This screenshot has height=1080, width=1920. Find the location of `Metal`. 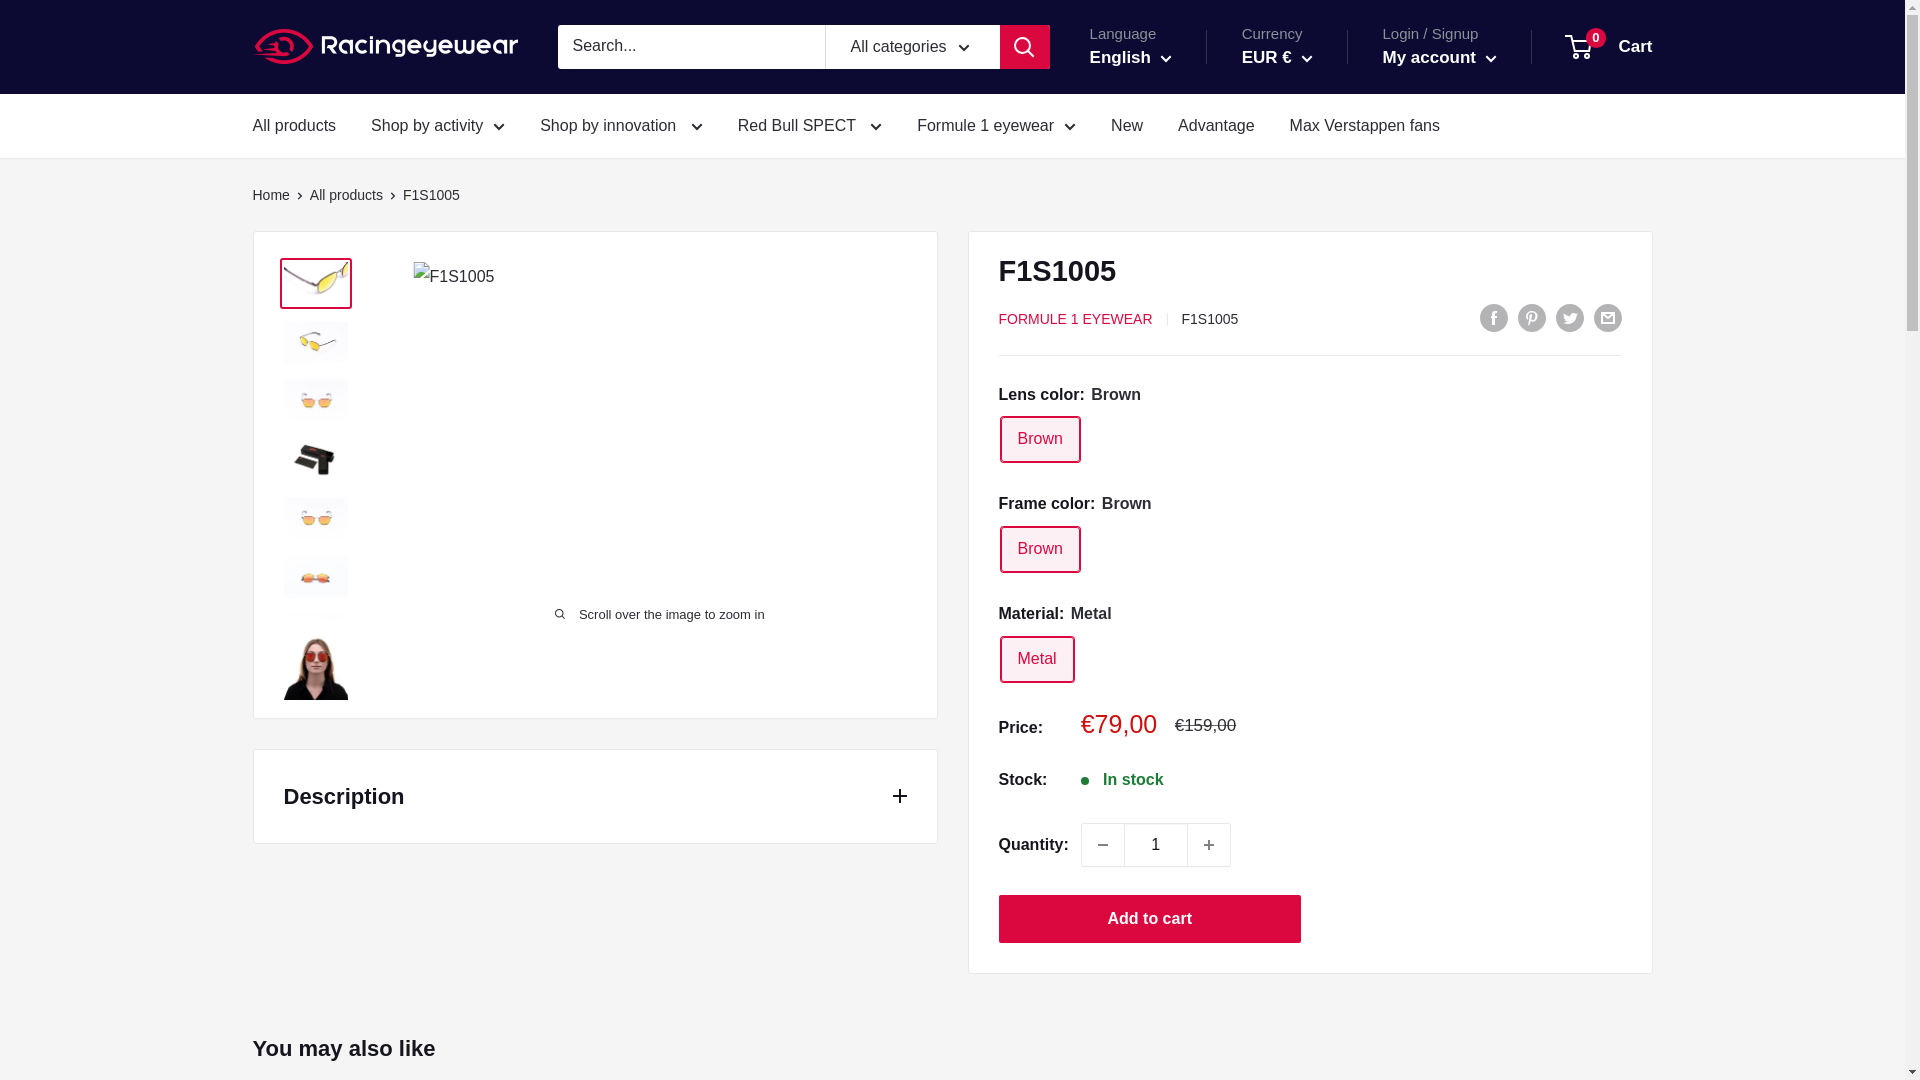

Metal is located at coordinates (1036, 659).